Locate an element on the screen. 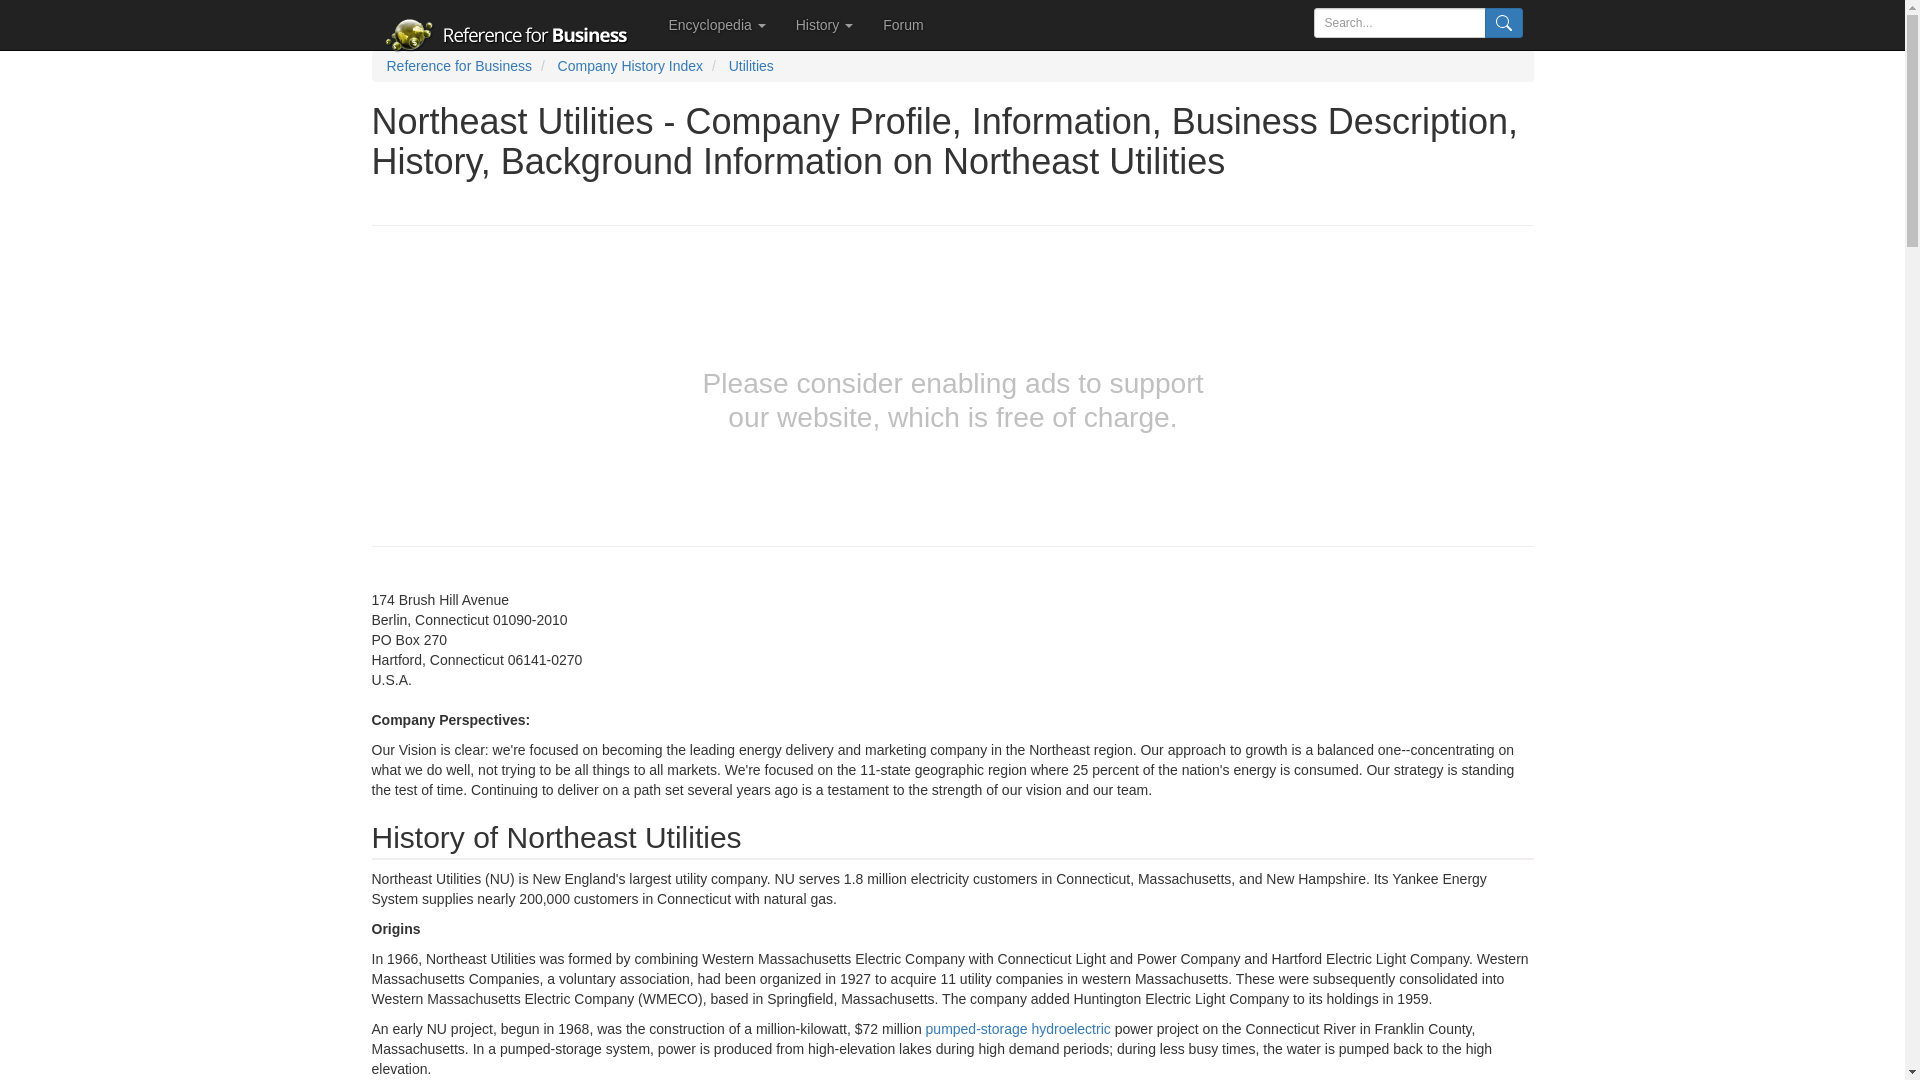 Image resolution: width=1920 pixels, height=1080 pixels. Encyclopedia is located at coordinates (718, 24).